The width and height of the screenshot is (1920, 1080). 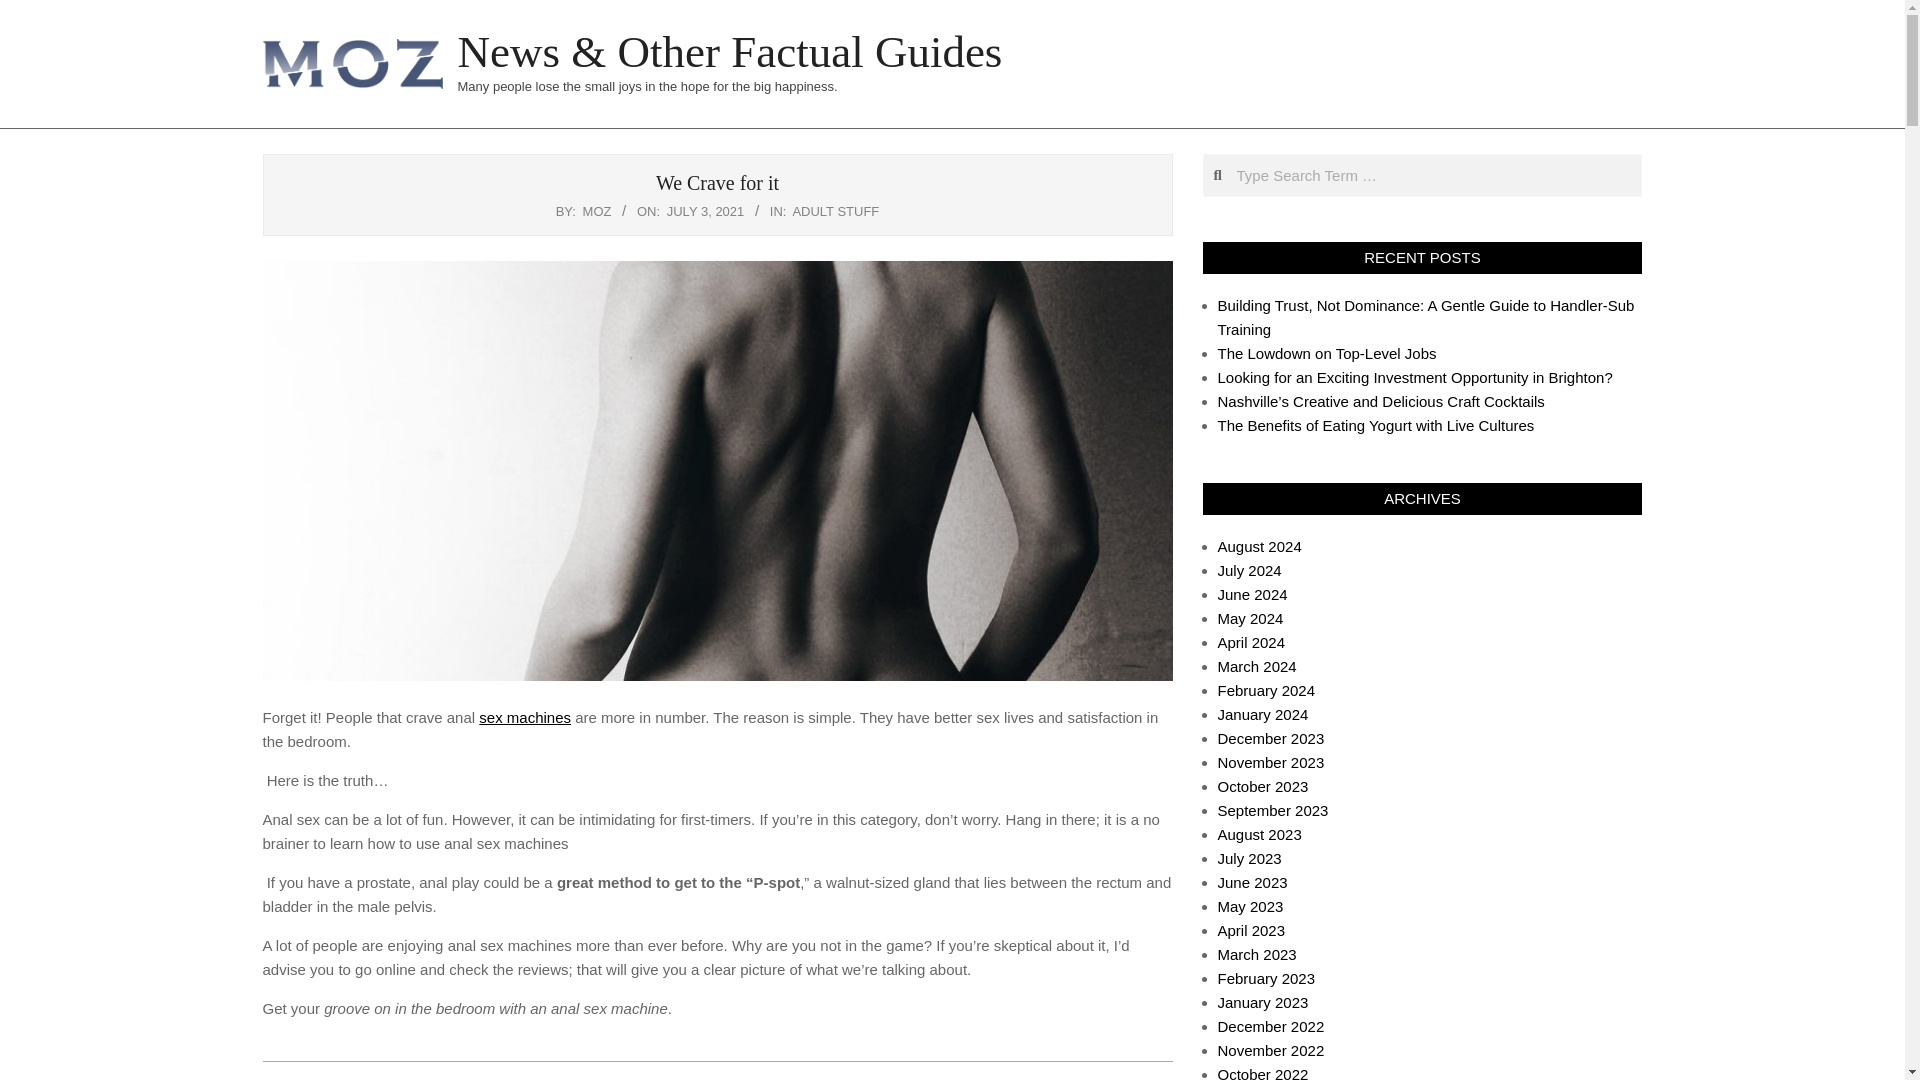 What do you see at coordinates (705, 212) in the screenshot?
I see `Saturday, July 3, 2021, 2:20 am` at bounding box center [705, 212].